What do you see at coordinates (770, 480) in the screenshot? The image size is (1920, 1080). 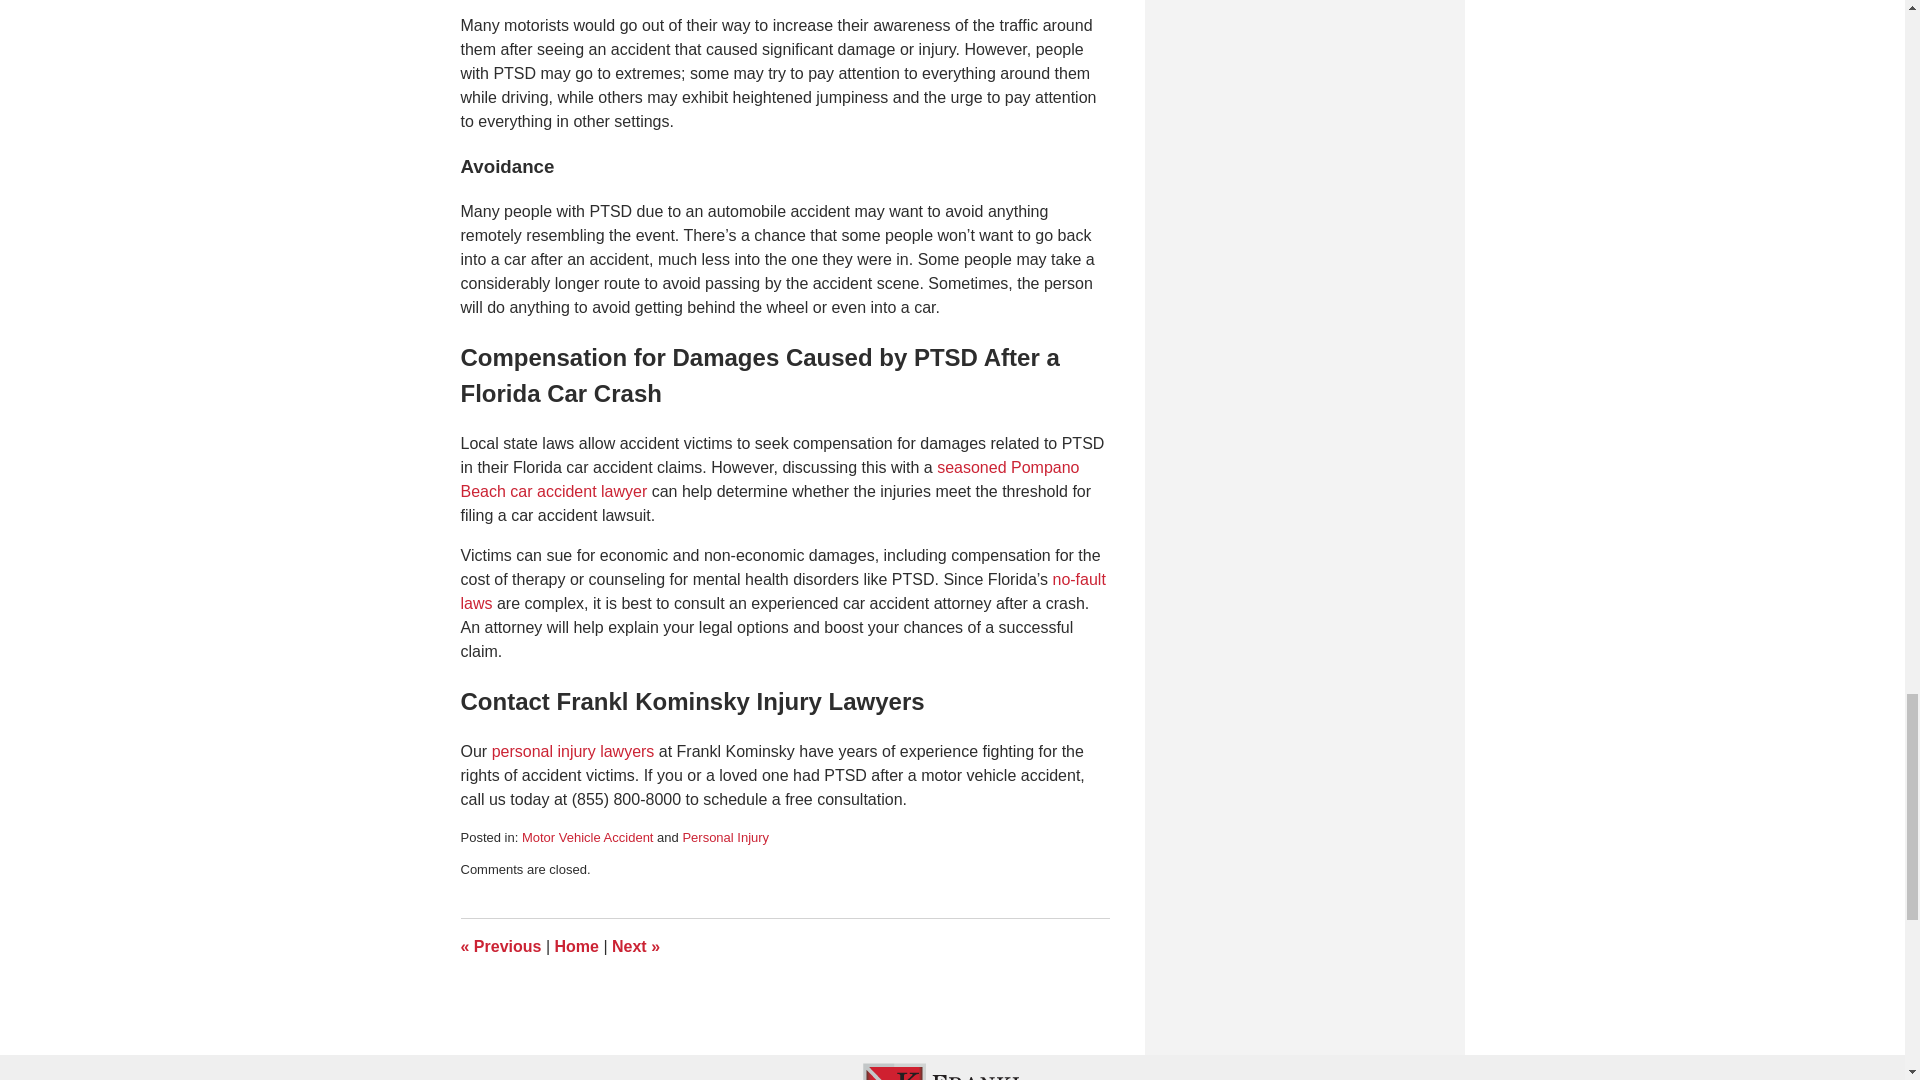 I see `seasoned Pompano Beach car accident lawyer` at bounding box center [770, 480].